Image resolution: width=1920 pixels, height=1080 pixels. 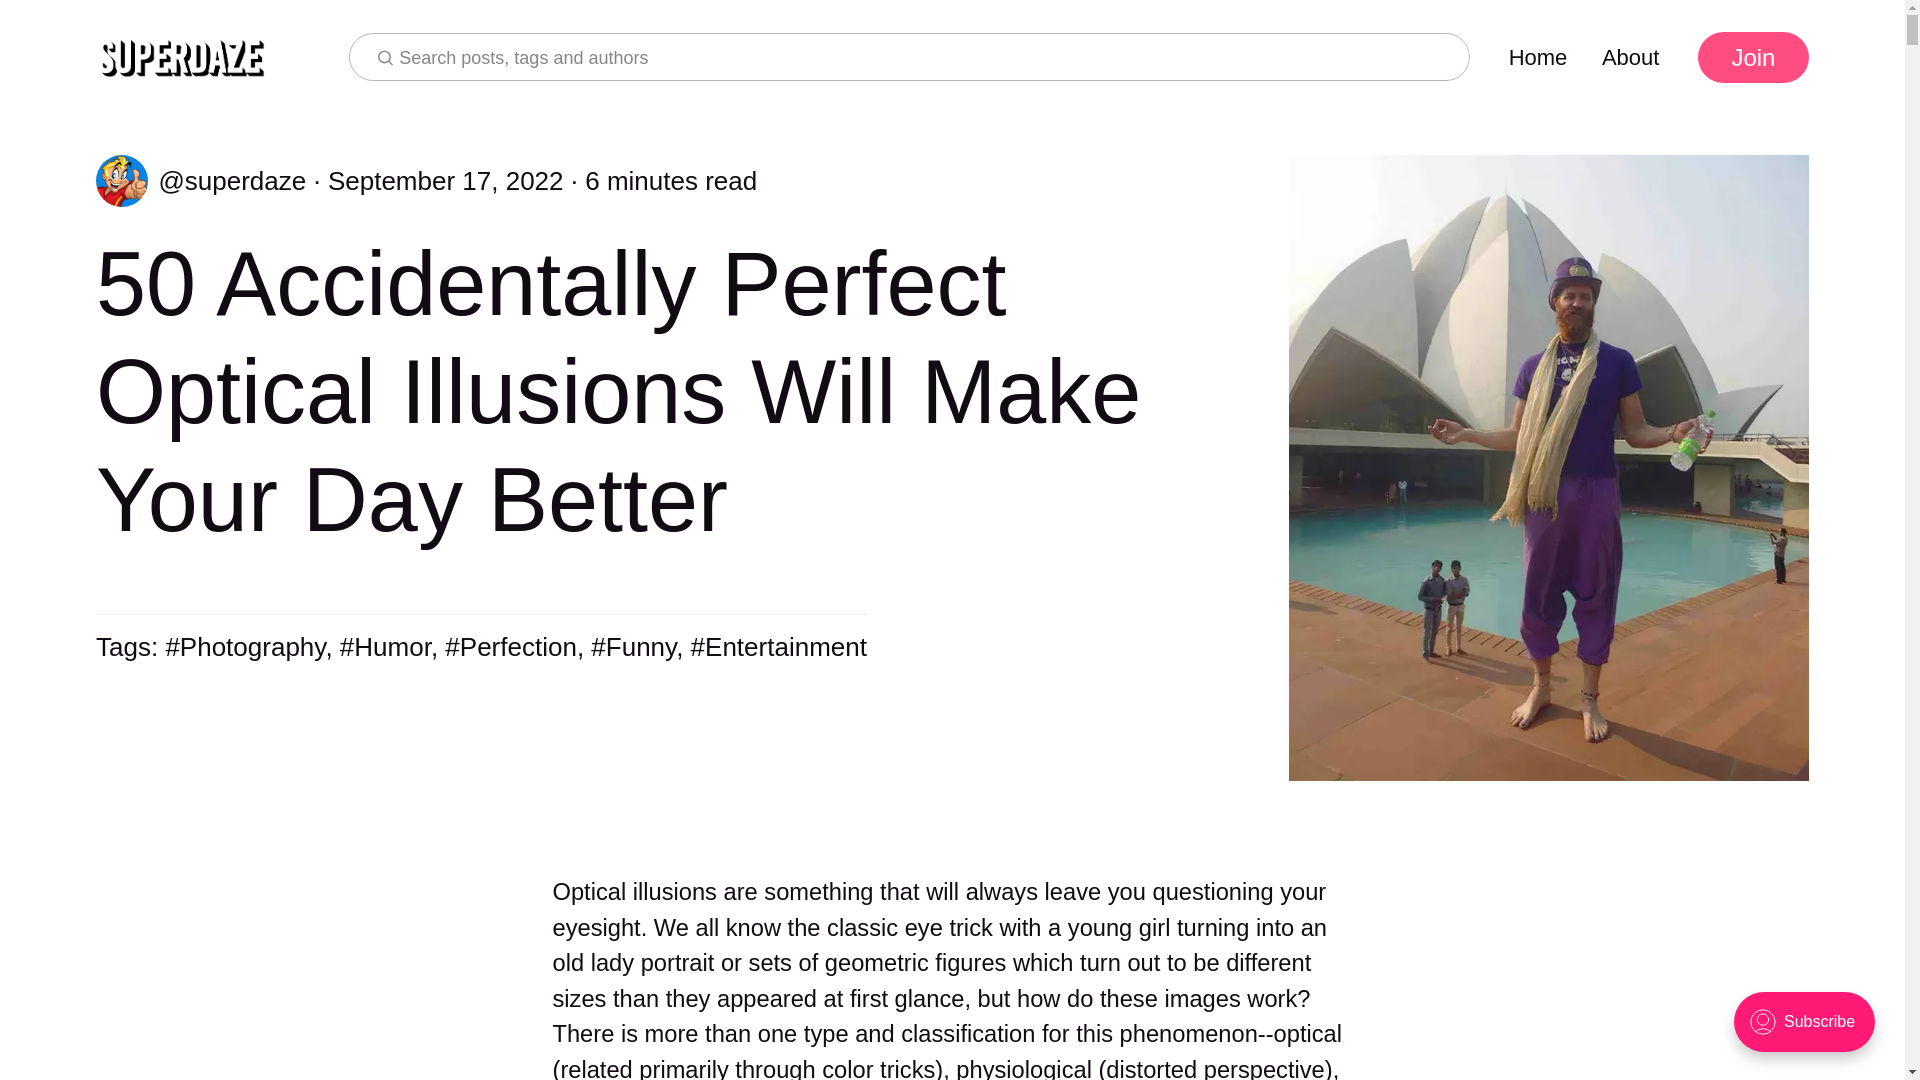 What do you see at coordinates (511, 646) in the screenshot?
I see `Perfection` at bounding box center [511, 646].